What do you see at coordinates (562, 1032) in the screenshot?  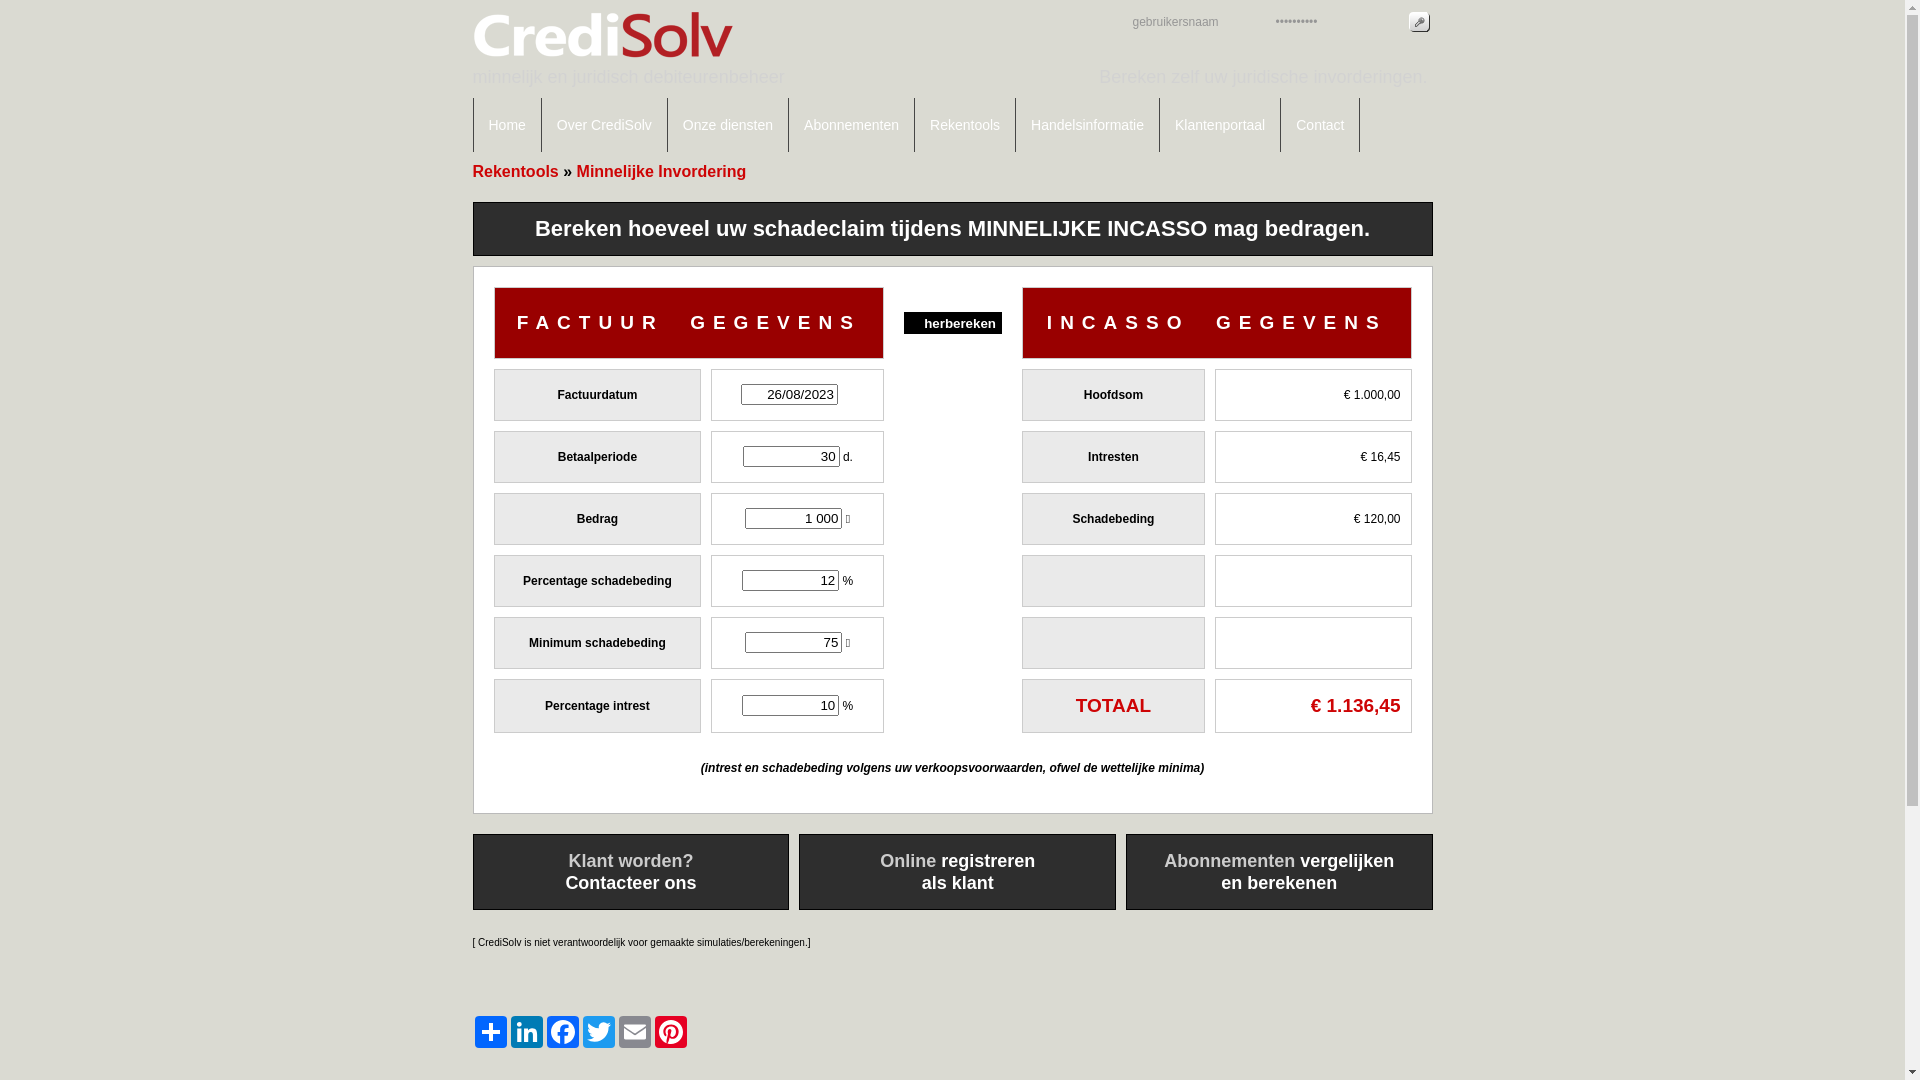 I see `Facebook` at bounding box center [562, 1032].